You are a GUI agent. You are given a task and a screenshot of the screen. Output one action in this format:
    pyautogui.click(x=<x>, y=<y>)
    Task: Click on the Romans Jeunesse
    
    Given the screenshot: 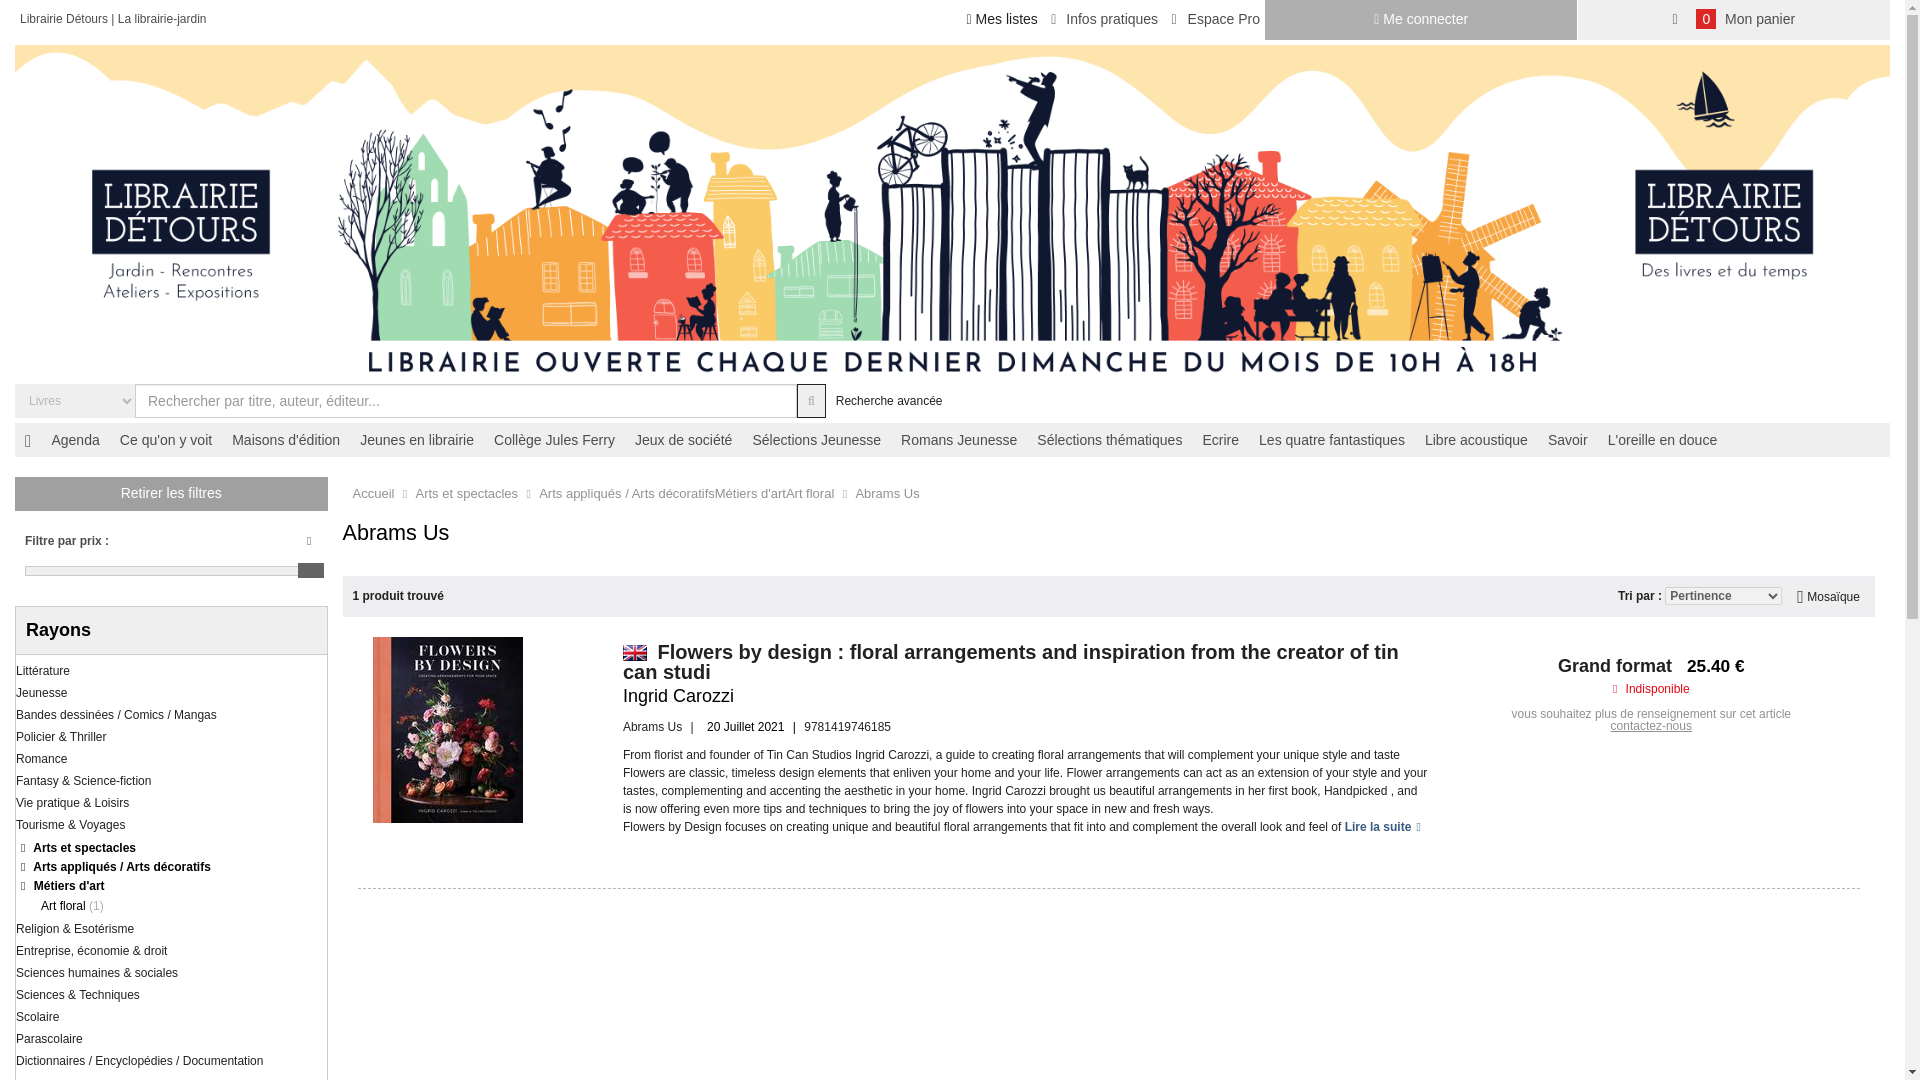 What is the action you would take?
    pyautogui.click(x=958, y=440)
    